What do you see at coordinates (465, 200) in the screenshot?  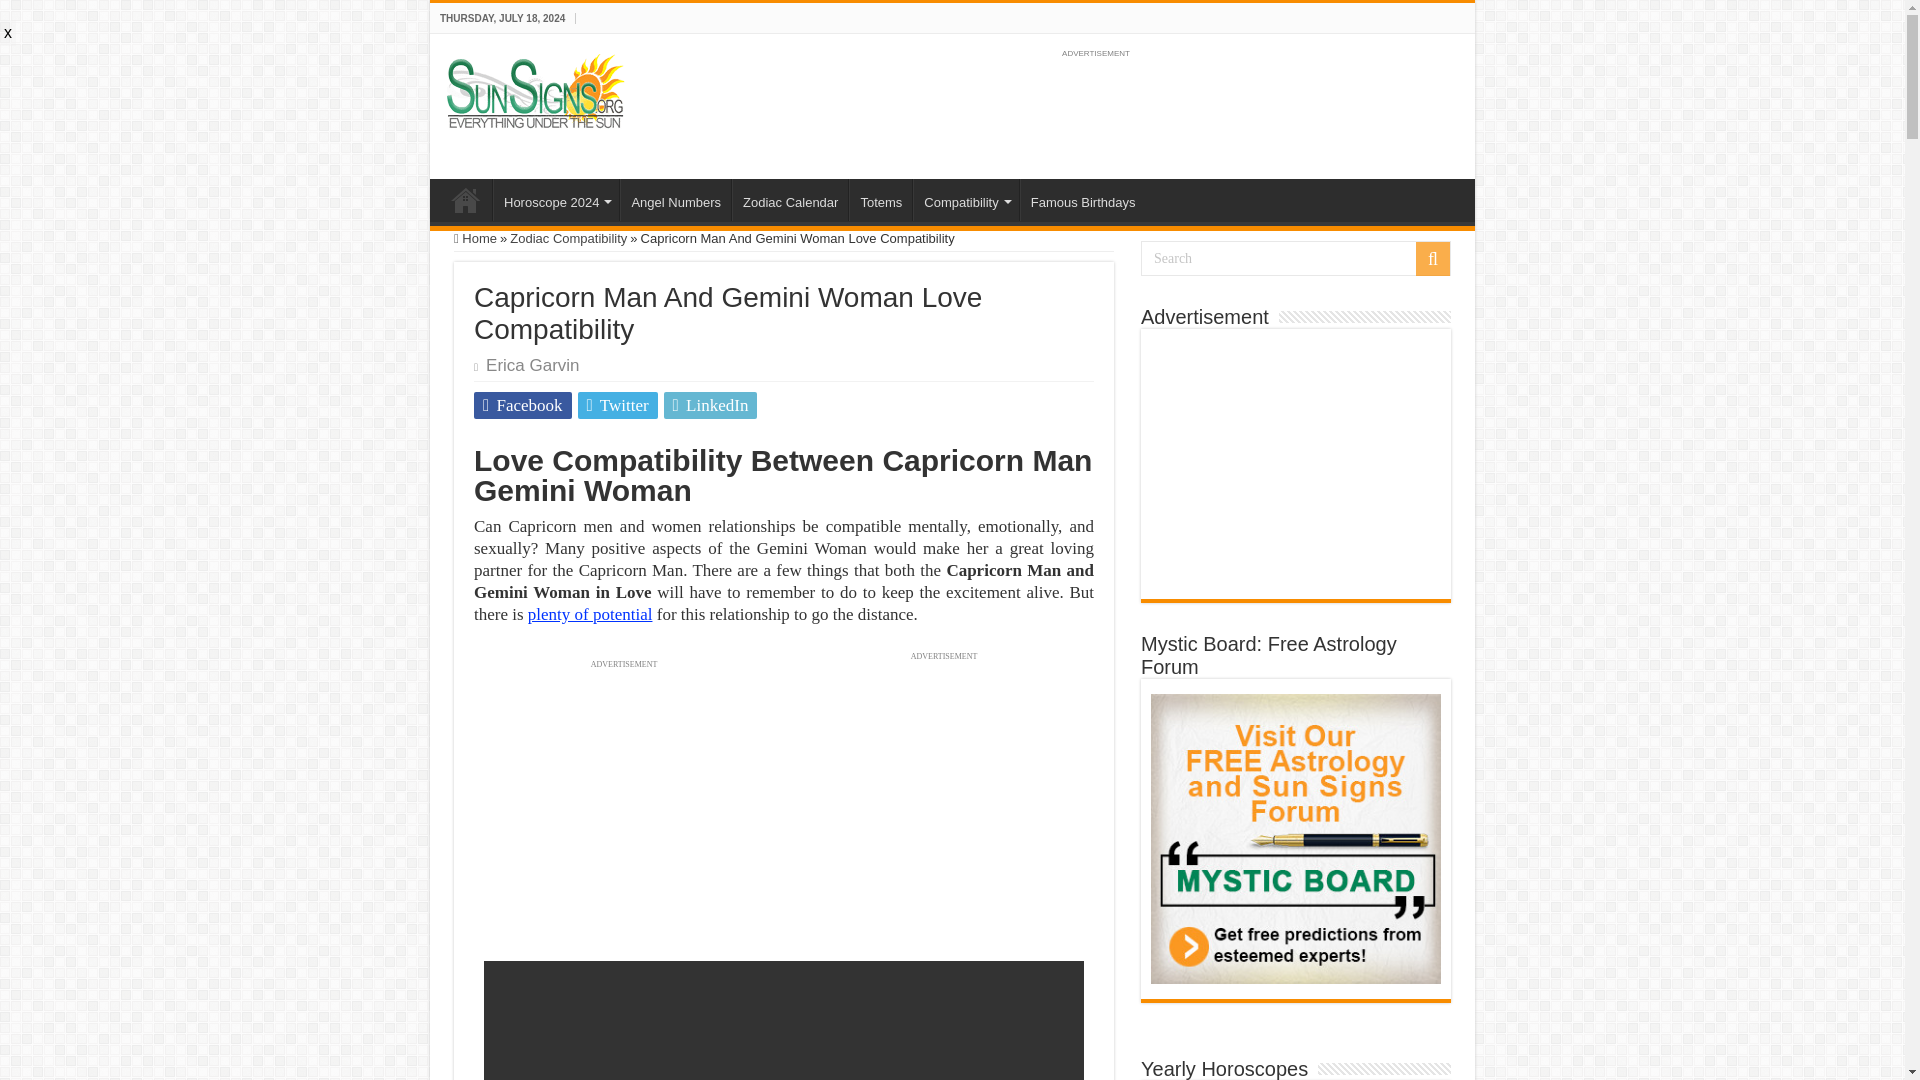 I see `Home` at bounding box center [465, 200].